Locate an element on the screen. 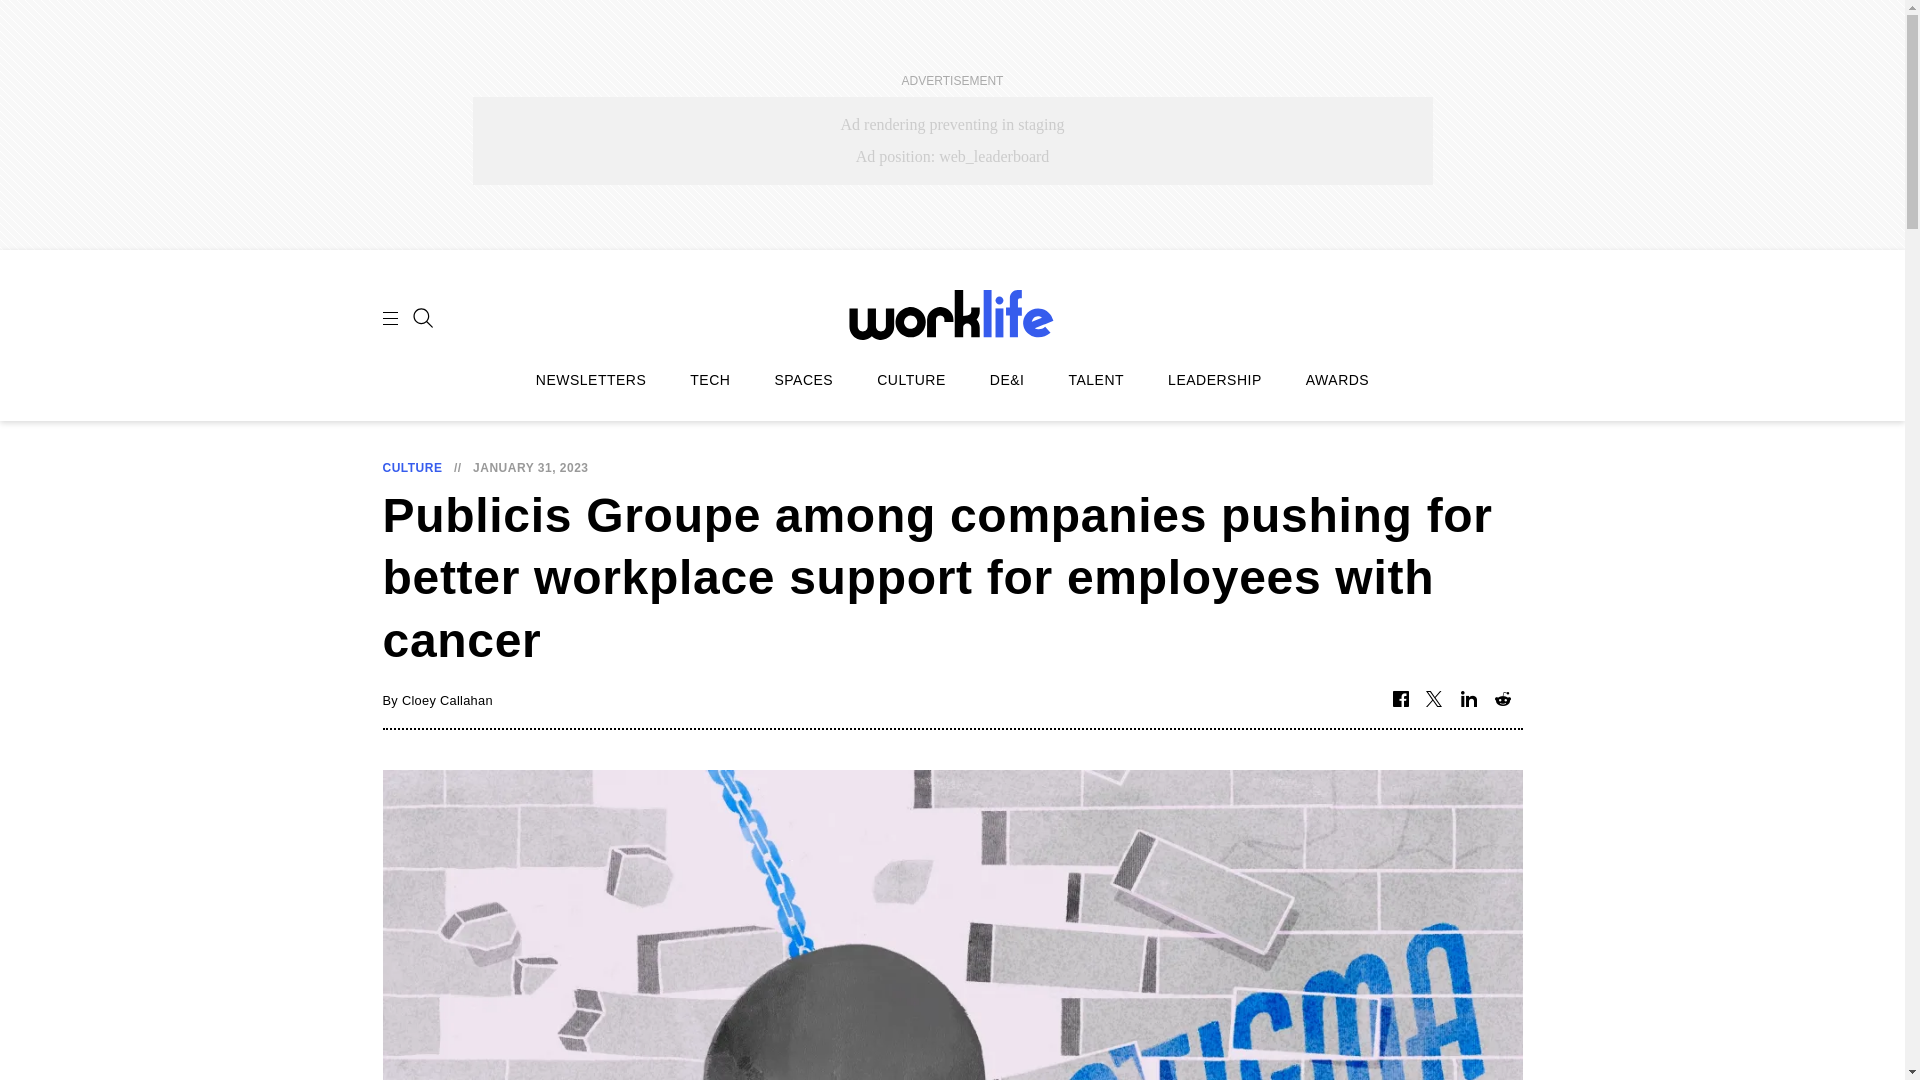 This screenshot has height=1080, width=1920. CULTURE is located at coordinates (912, 380).